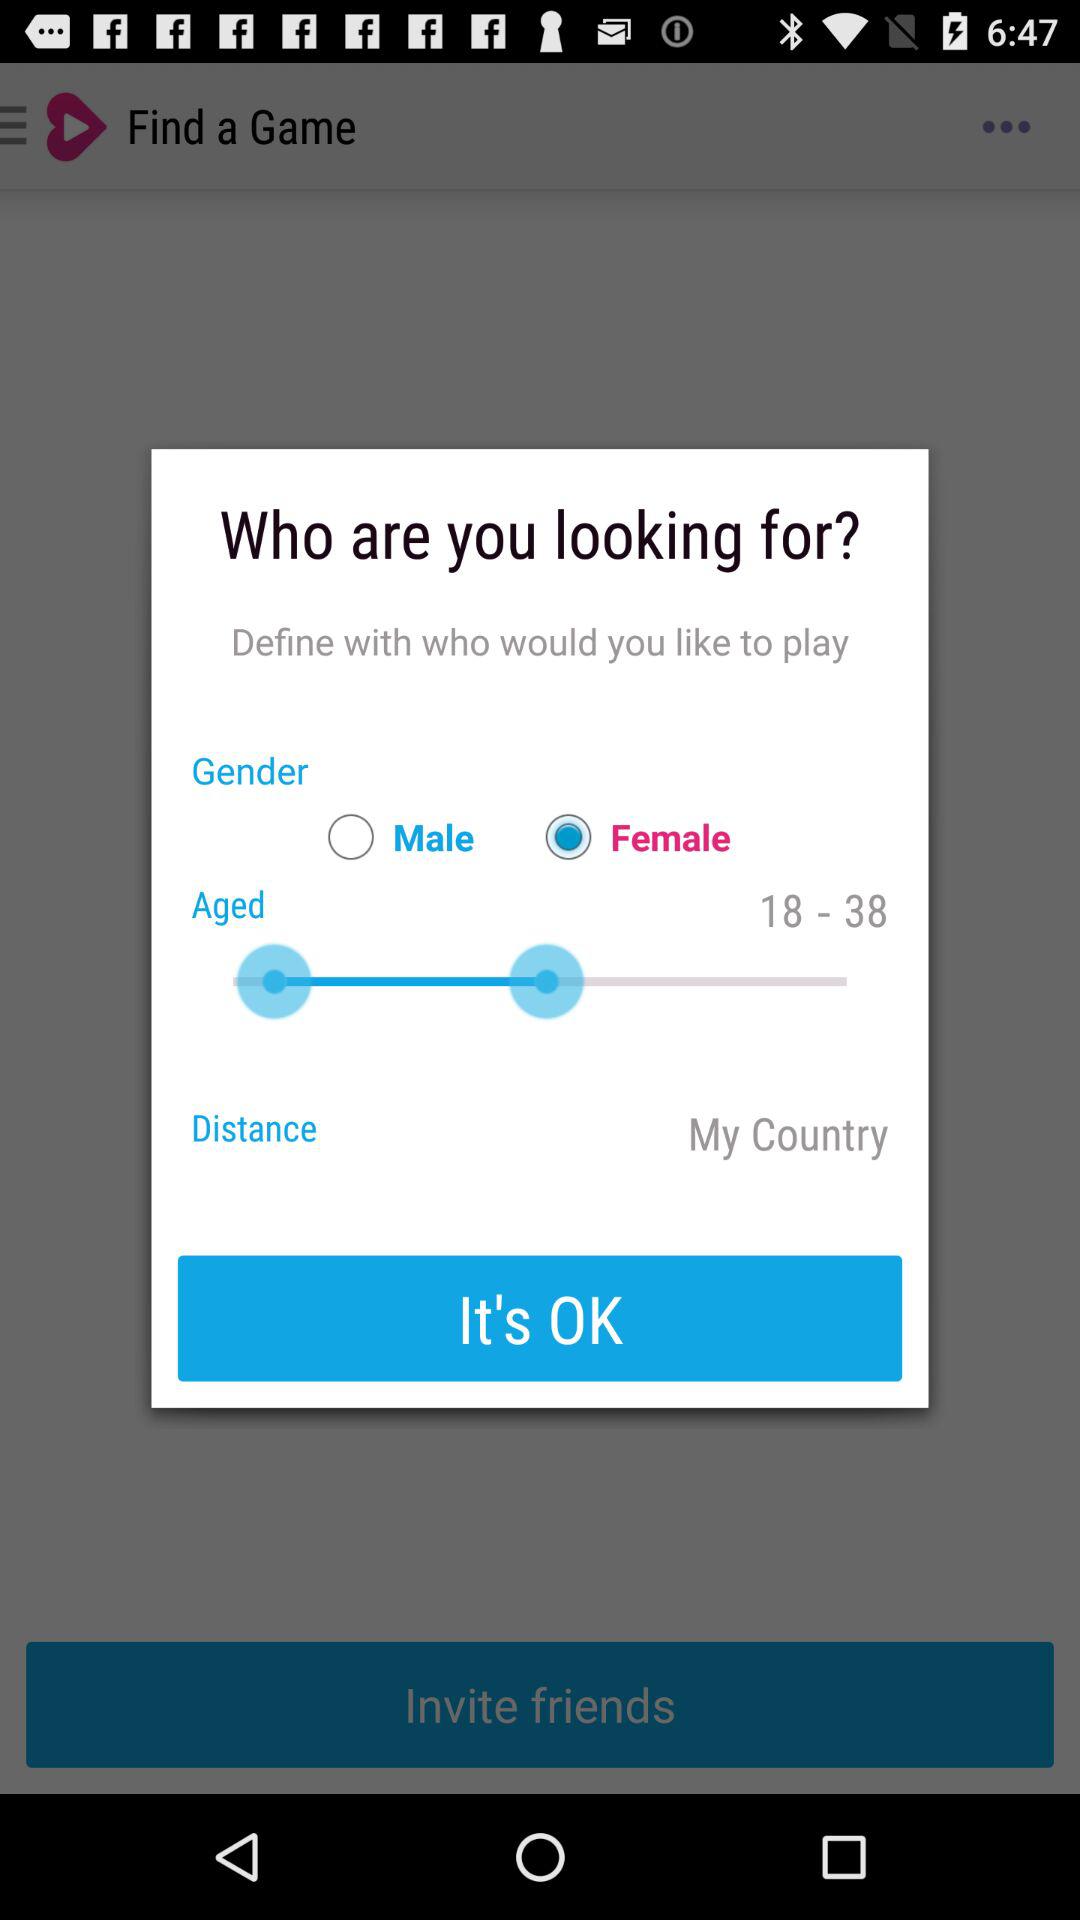 This screenshot has width=1080, height=1920. Describe the element at coordinates (391, 836) in the screenshot. I see `turn off the app next to gender` at that location.